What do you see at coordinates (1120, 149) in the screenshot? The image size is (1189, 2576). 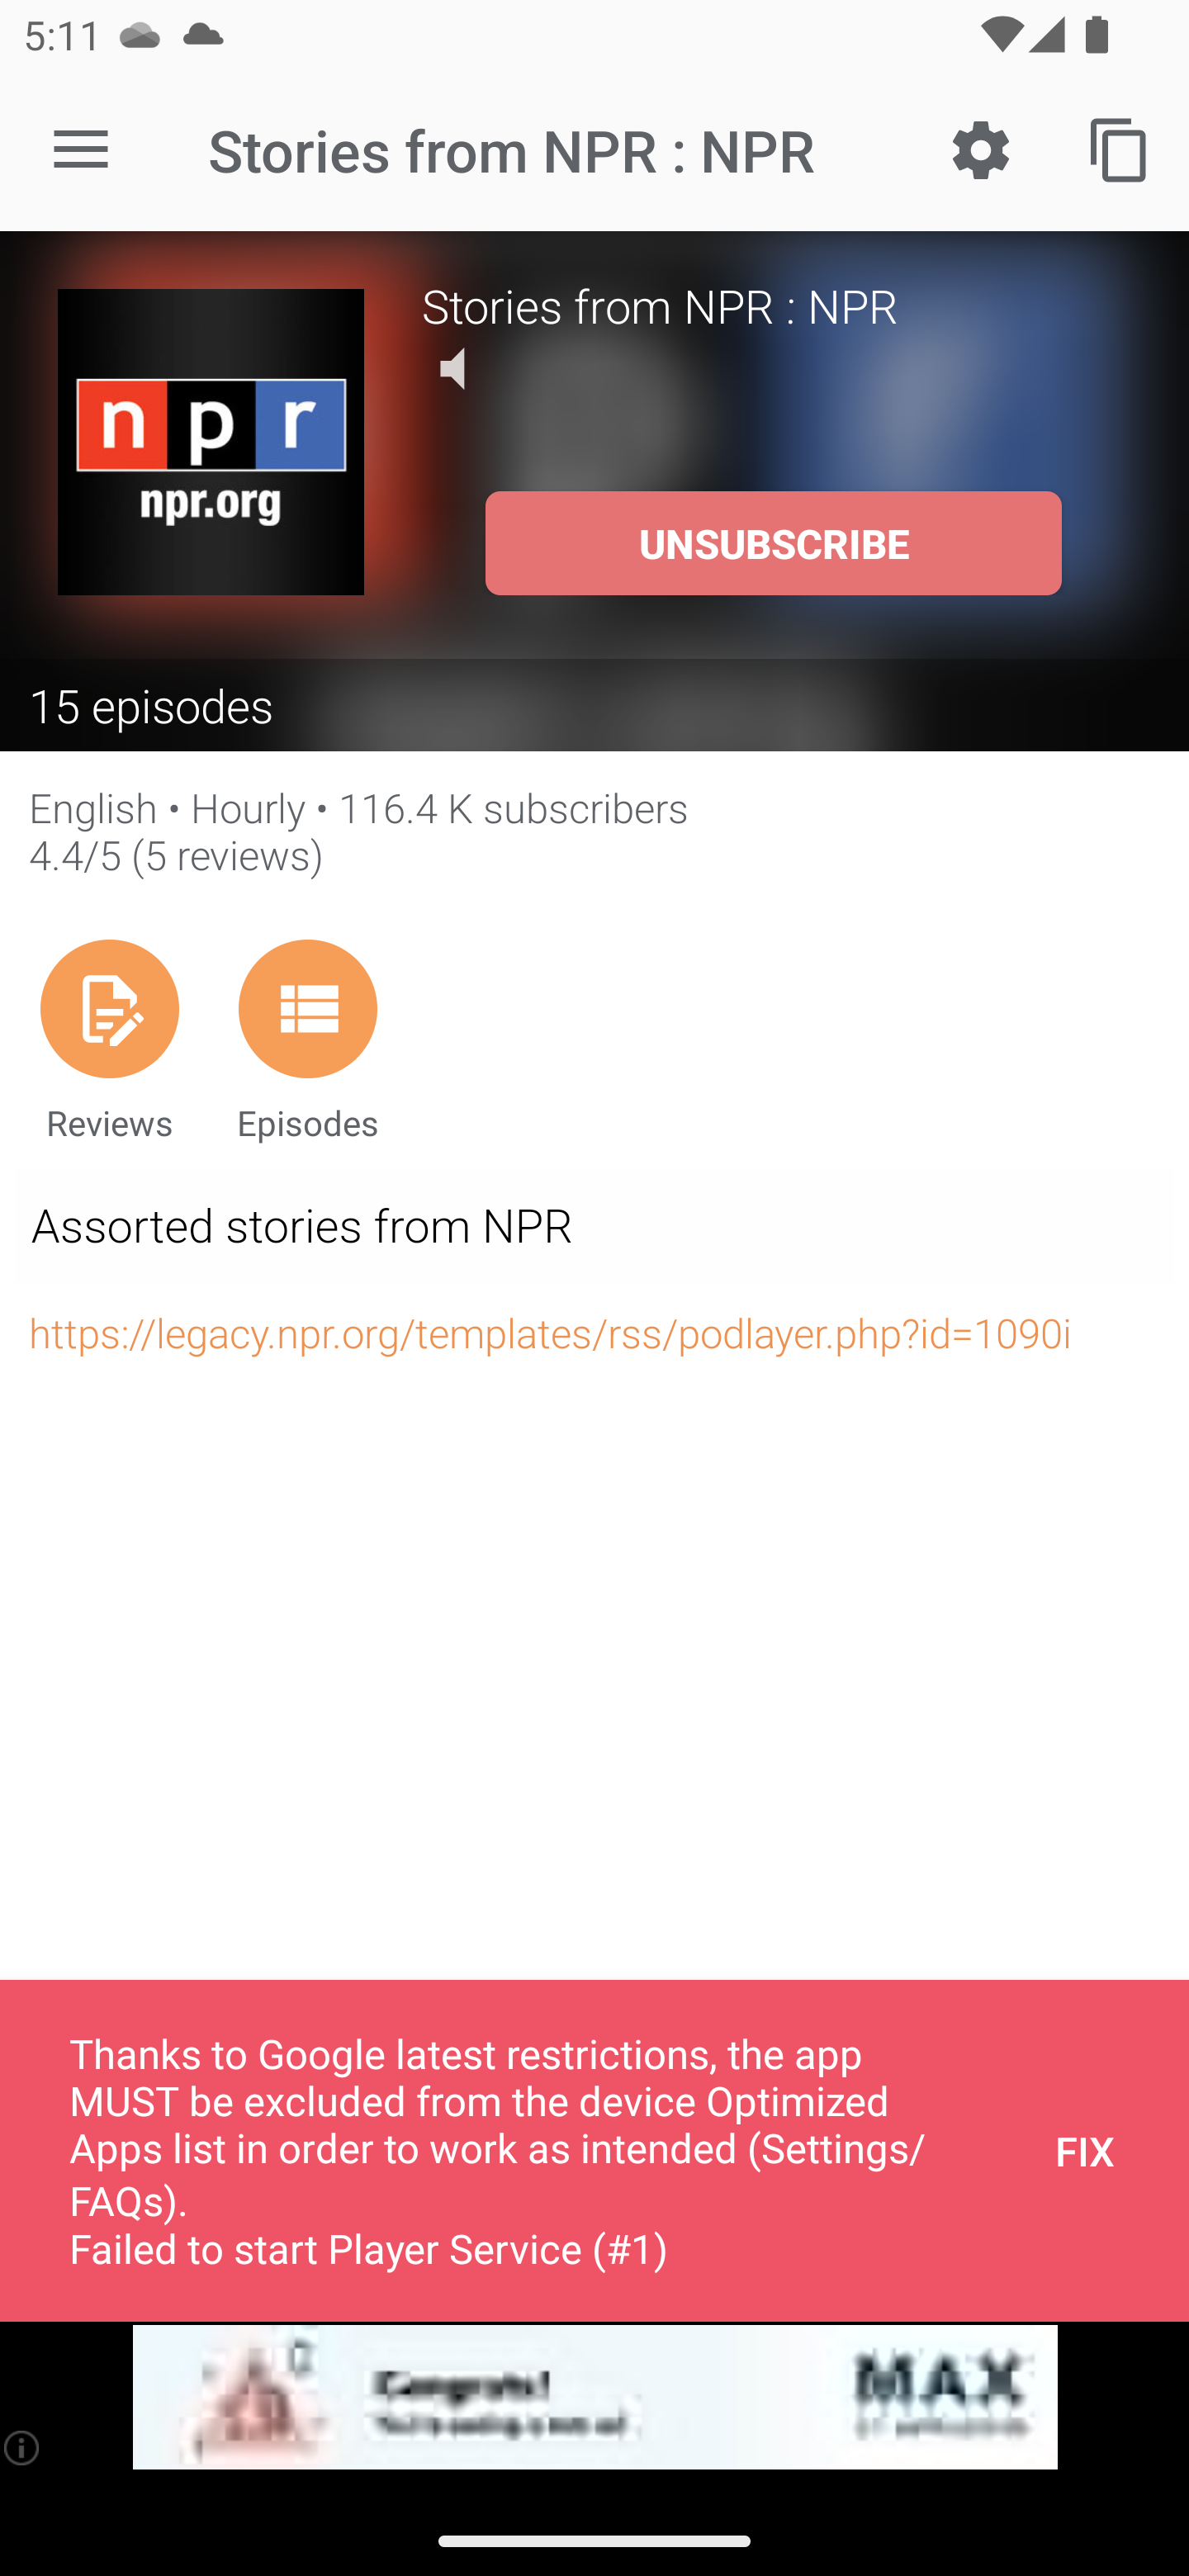 I see `Copy feed url to clipboard` at bounding box center [1120, 149].